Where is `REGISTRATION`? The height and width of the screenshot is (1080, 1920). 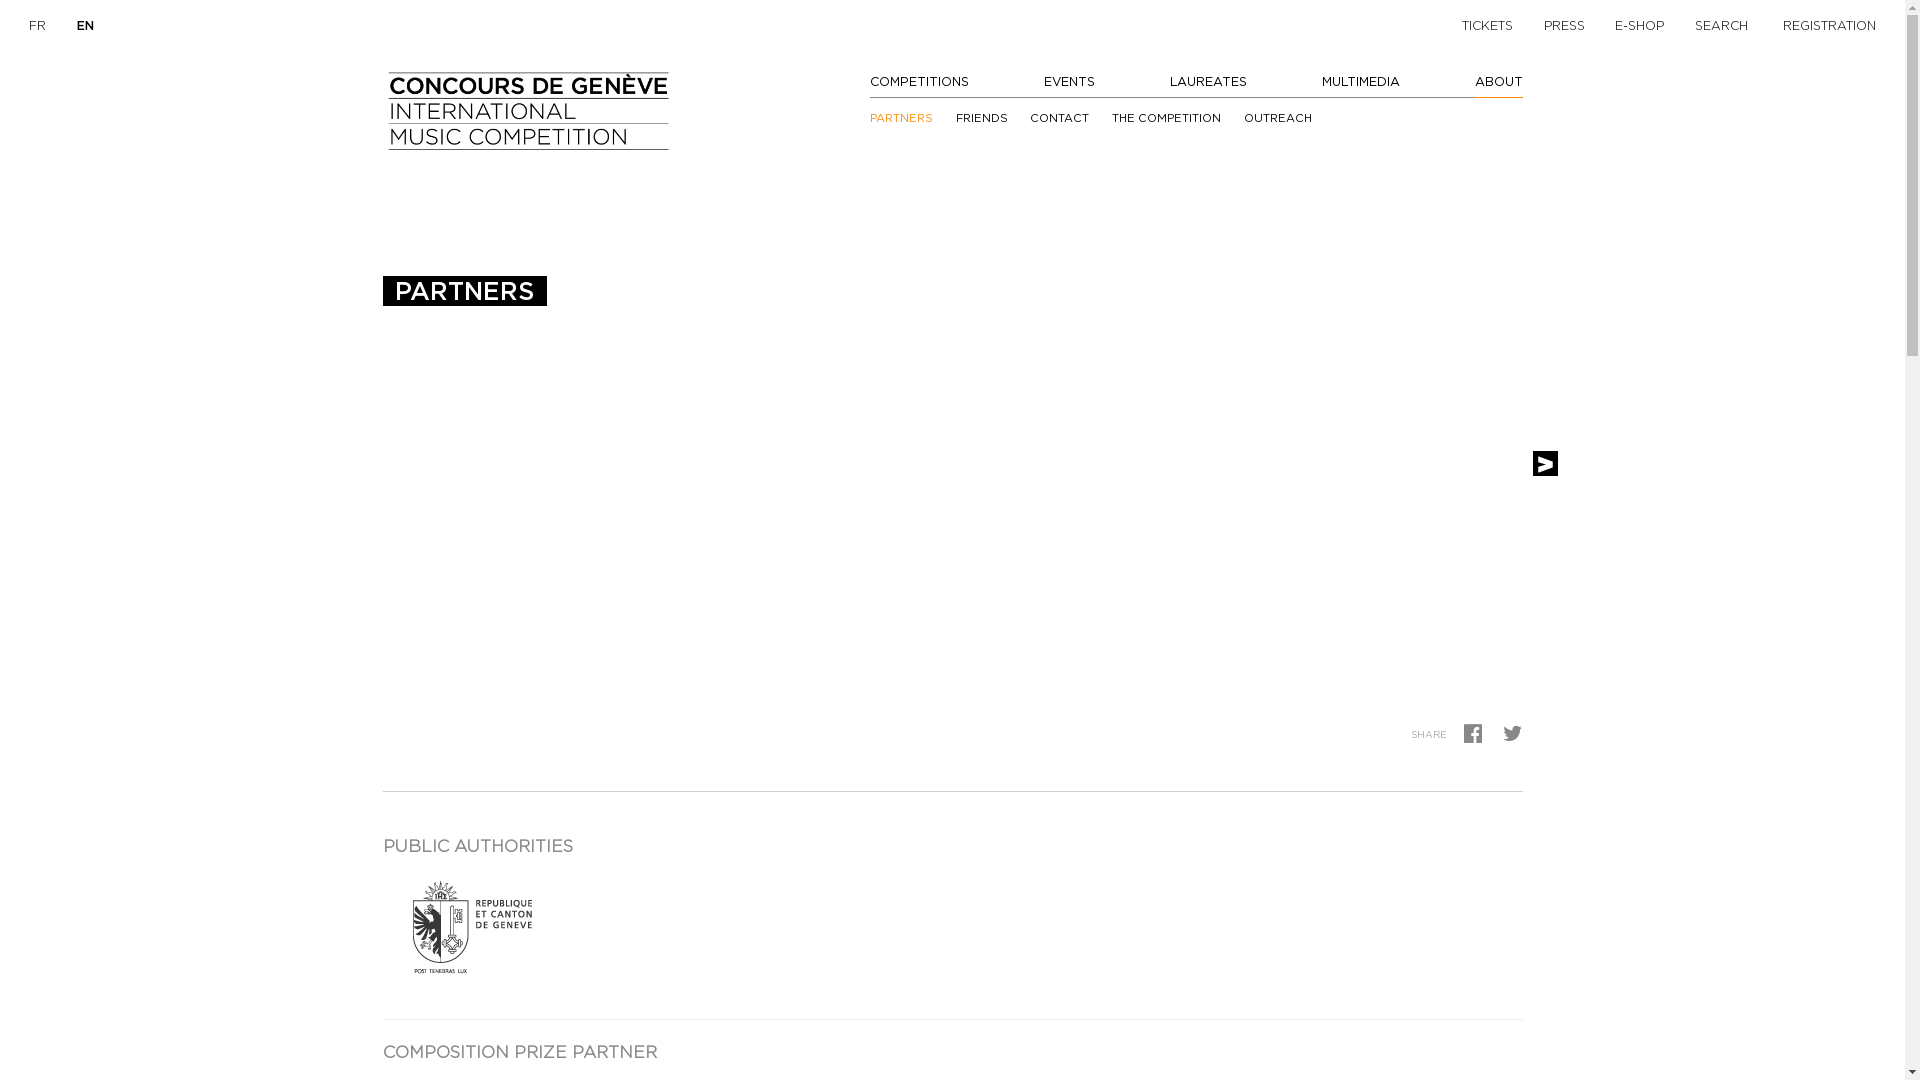
REGISTRATION is located at coordinates (1830, 26).